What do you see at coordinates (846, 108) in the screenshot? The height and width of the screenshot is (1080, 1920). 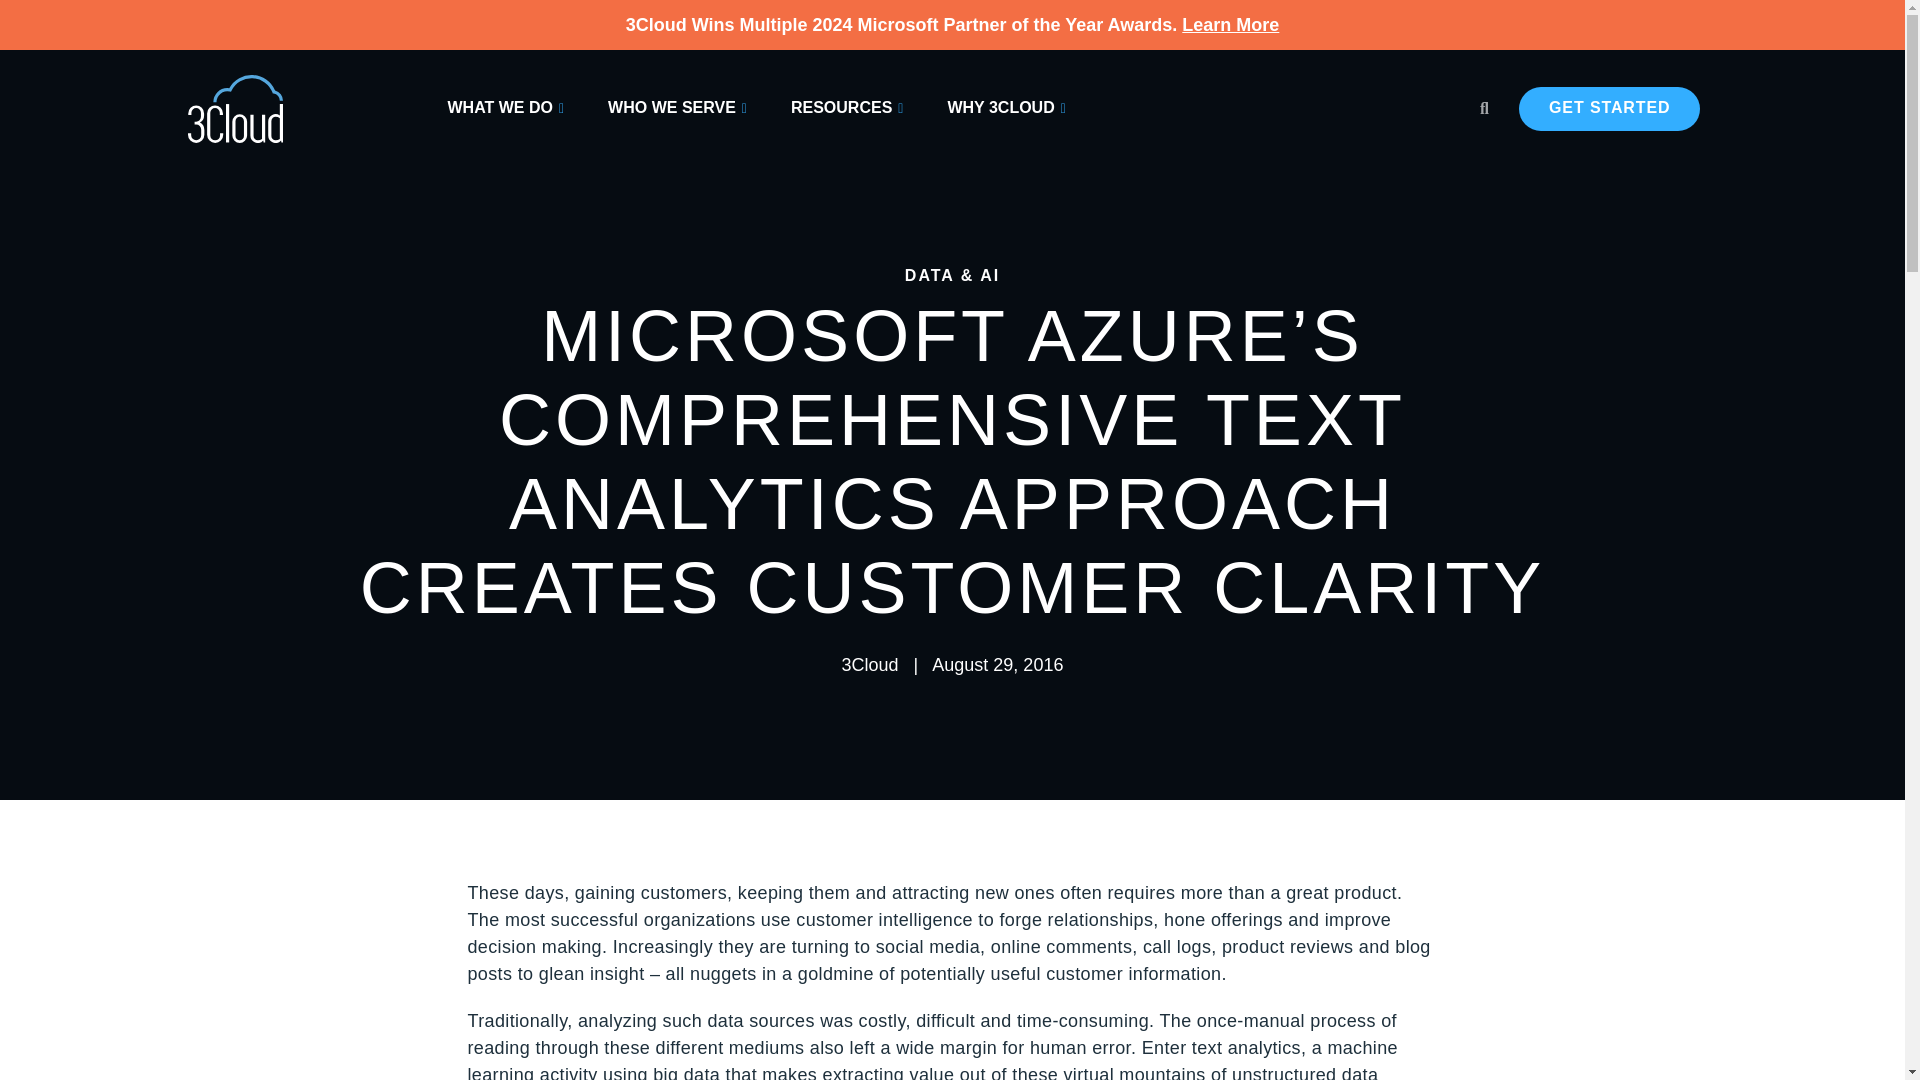 I see `RESOURCES` at bounding box center [846, 108].